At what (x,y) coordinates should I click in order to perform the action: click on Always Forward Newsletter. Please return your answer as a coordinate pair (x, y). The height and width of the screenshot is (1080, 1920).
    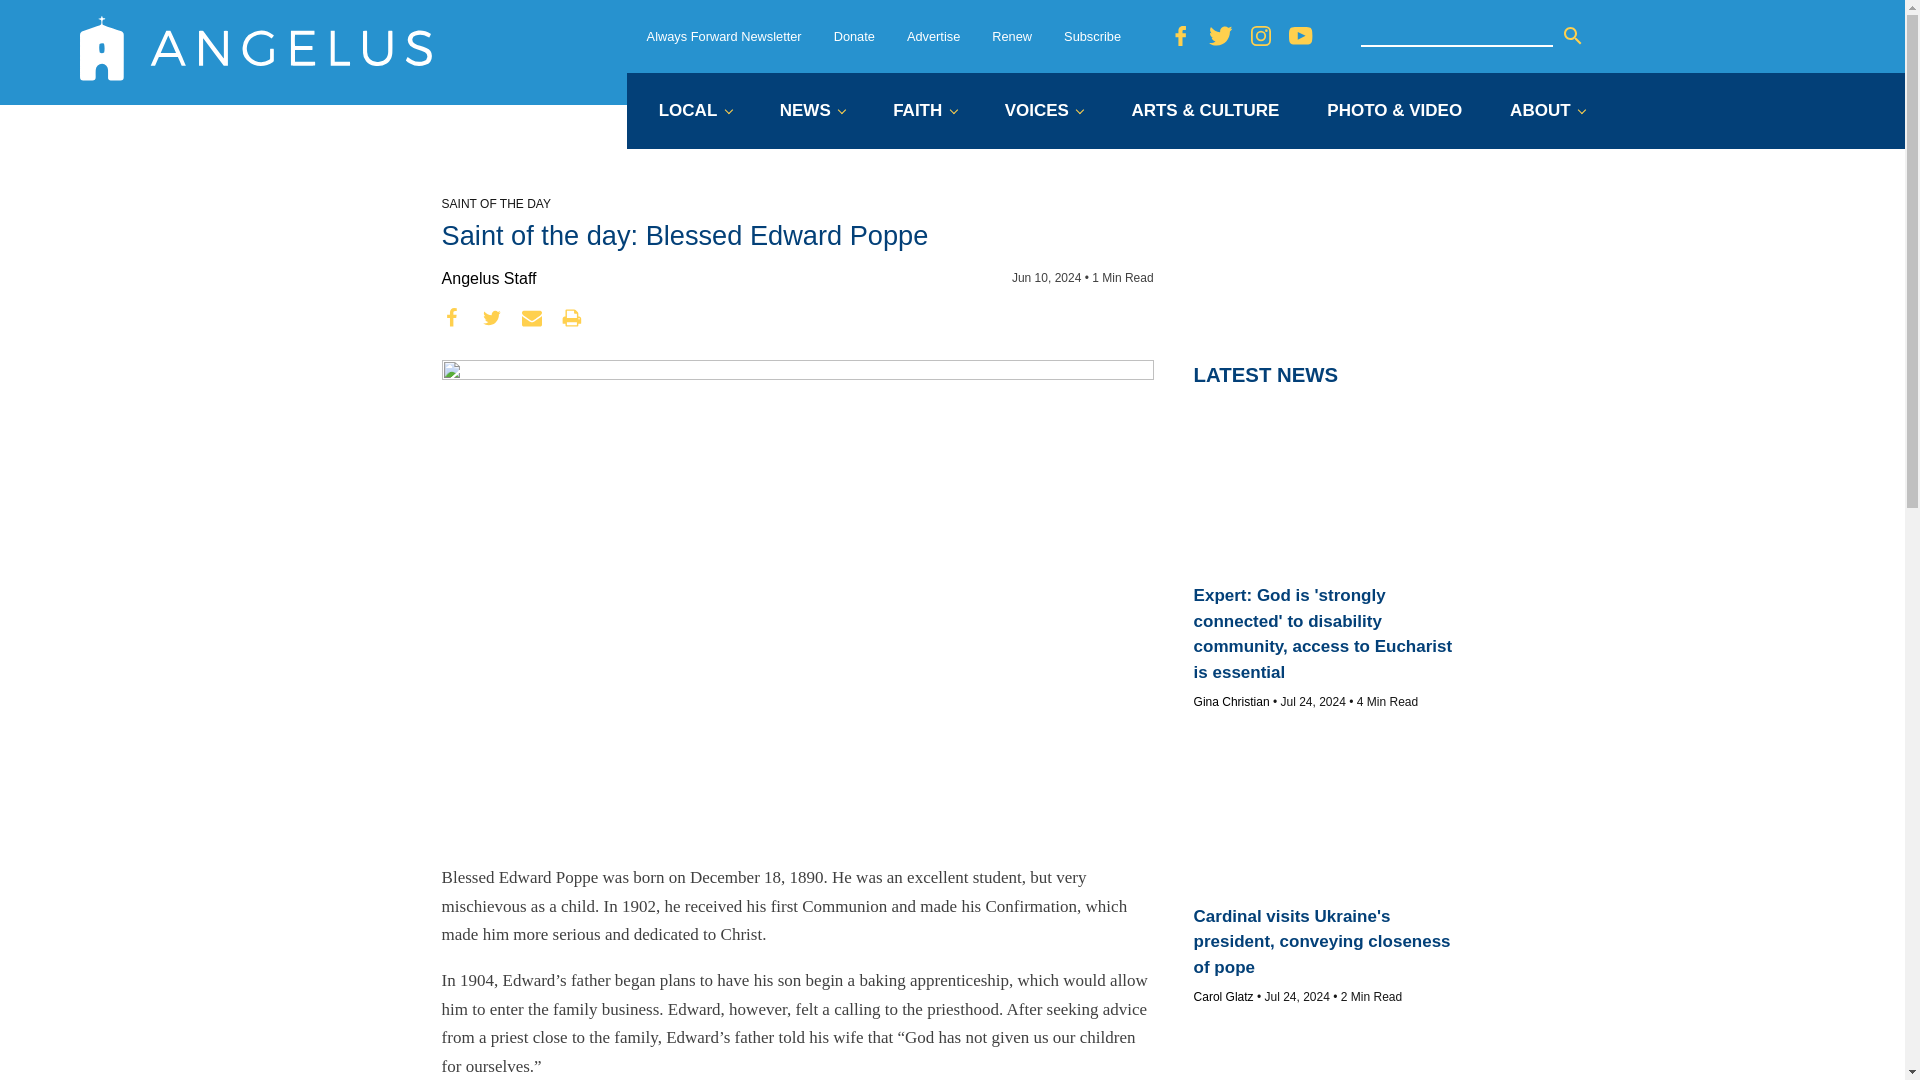
    Looking at the image, I should click on (724, 36).